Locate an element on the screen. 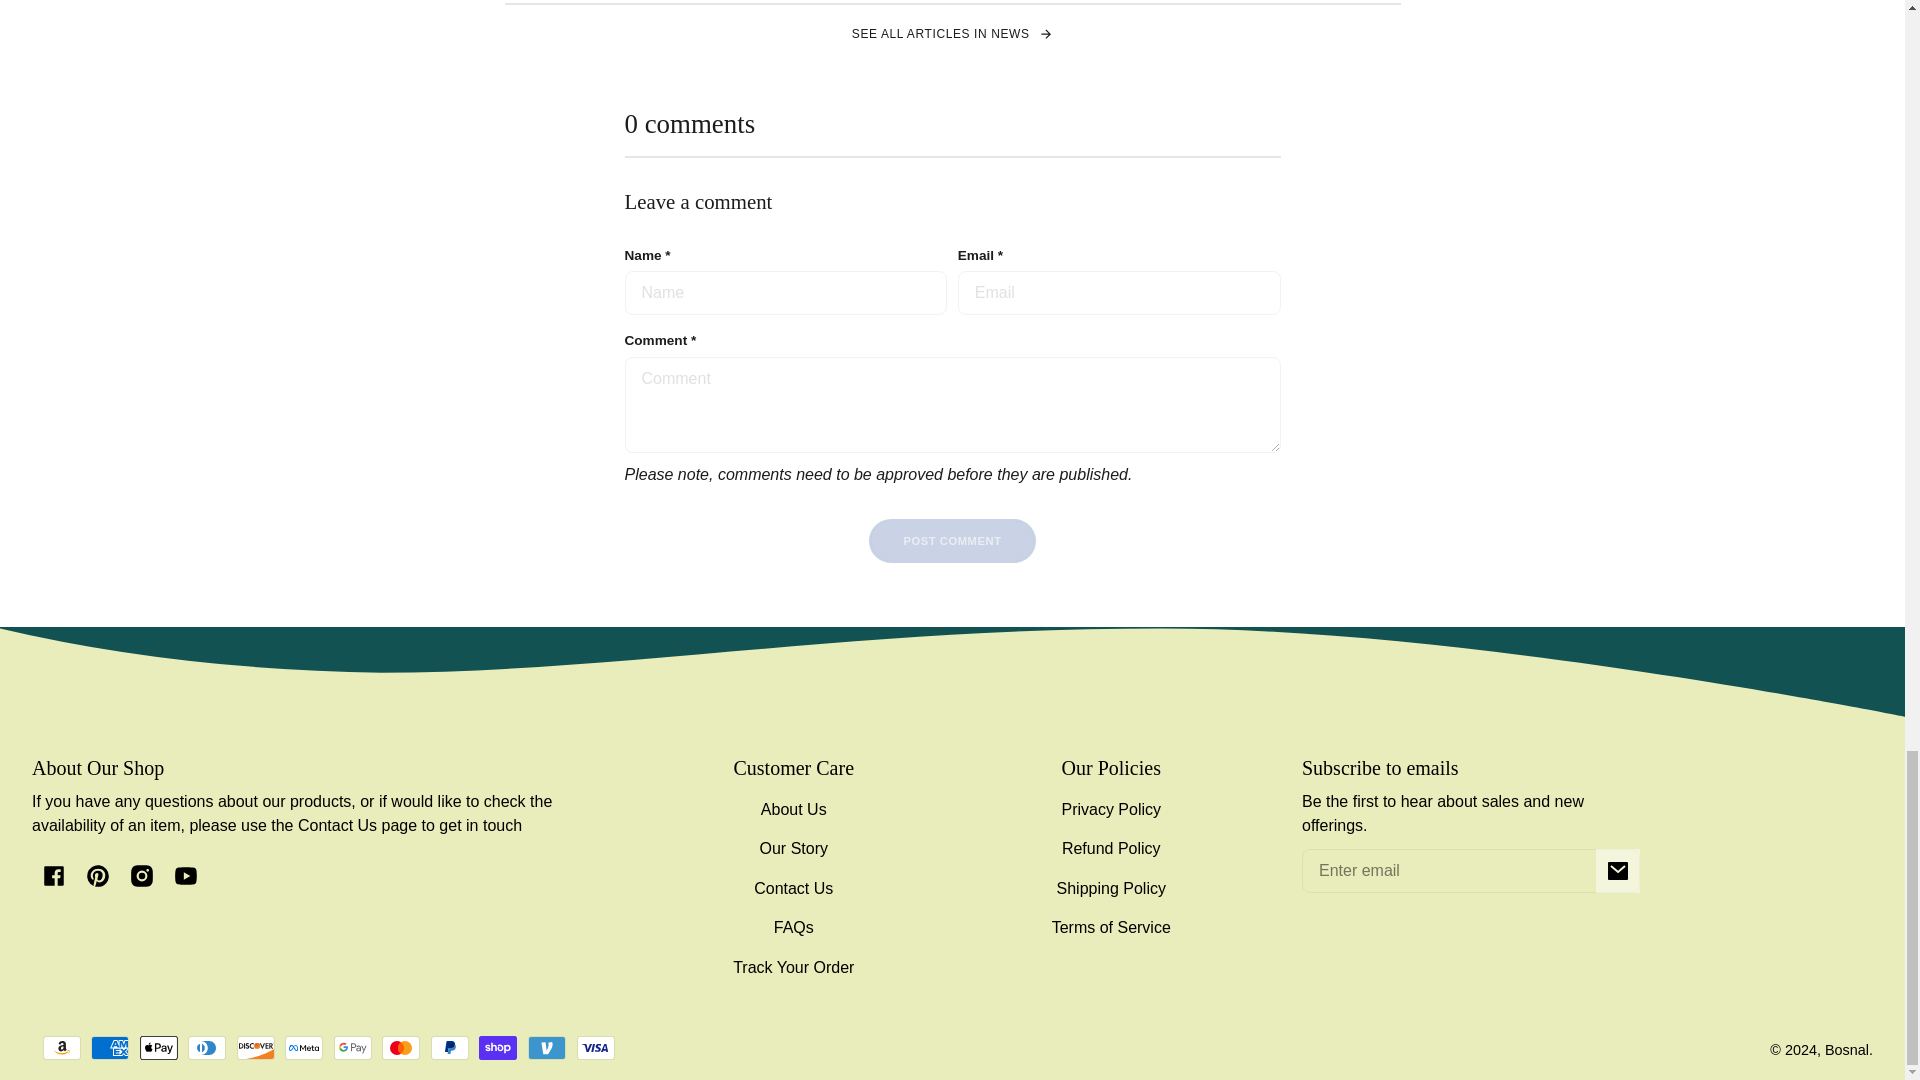 This screenshot has width=1920, height=1080. Our Story is located at coordinates (794, 850).